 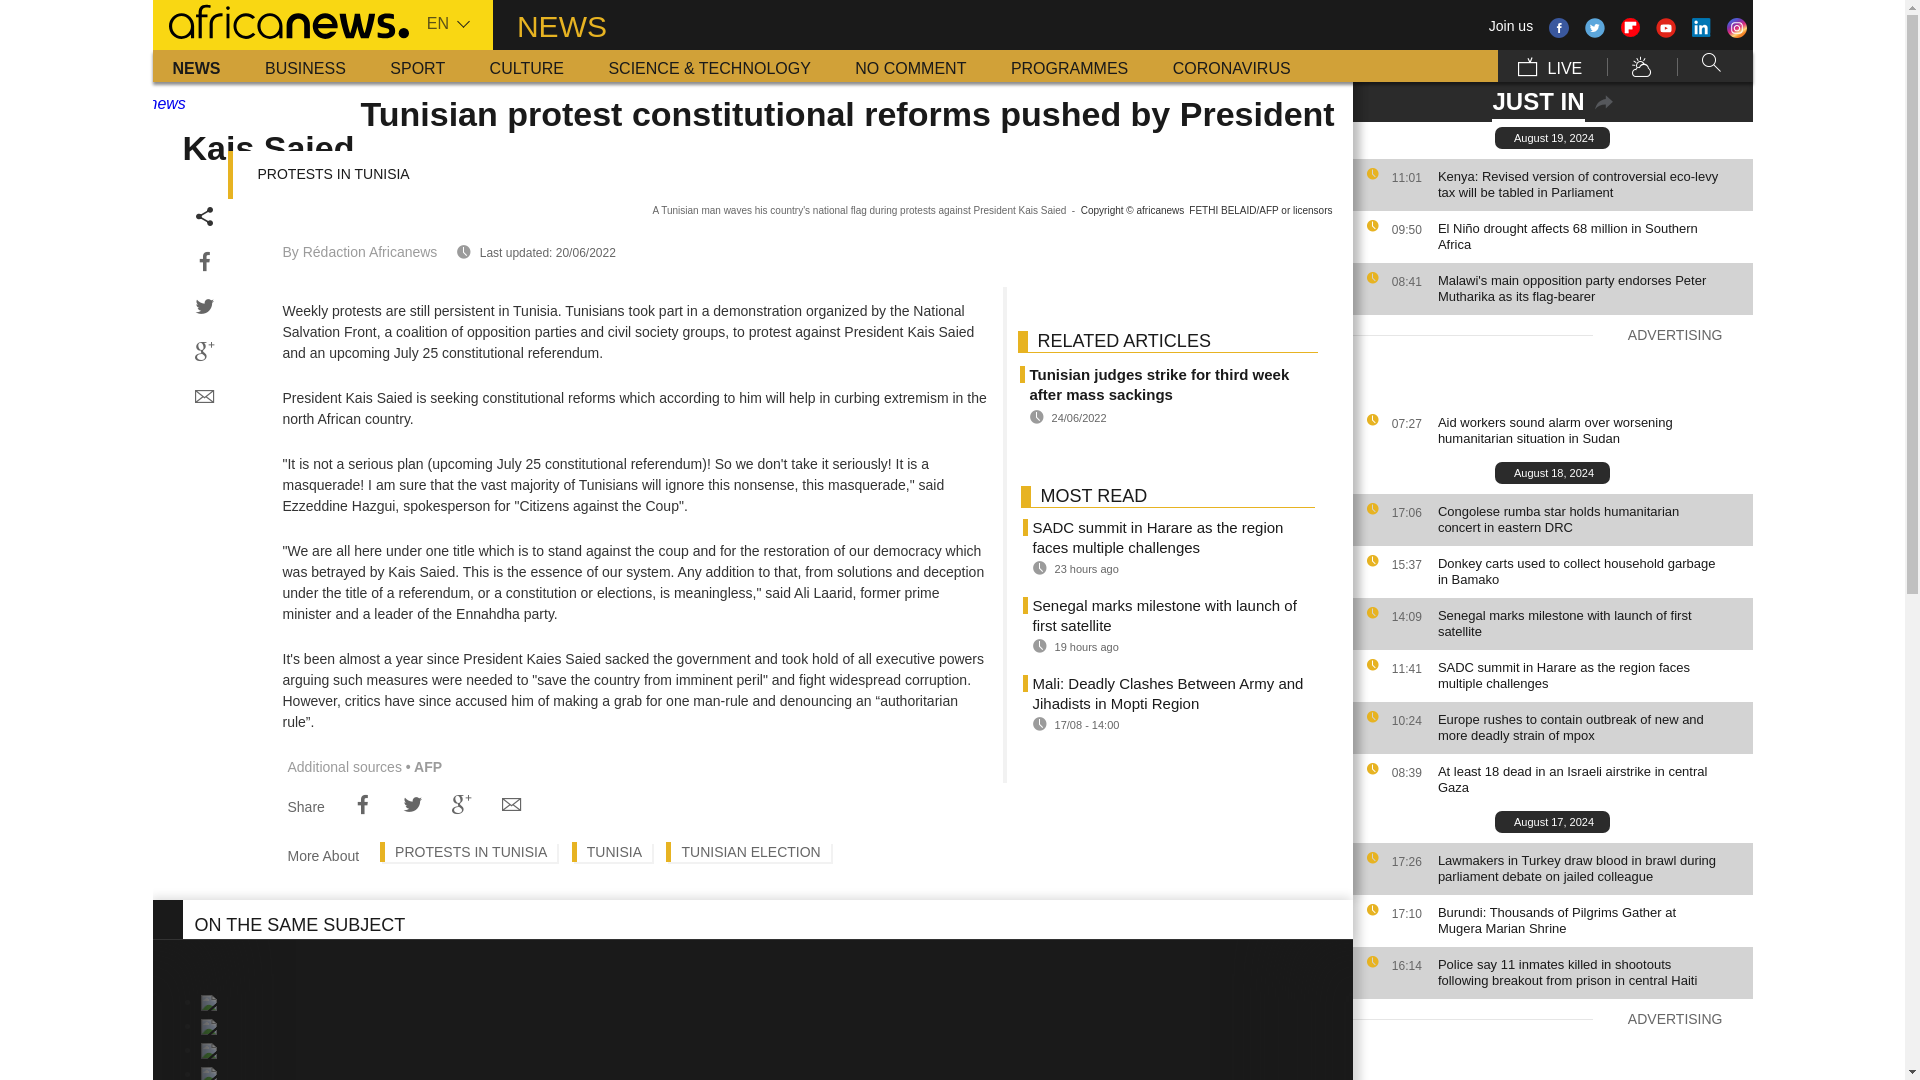 I want to click on Coronavirus, so click(x=1232, y=66).